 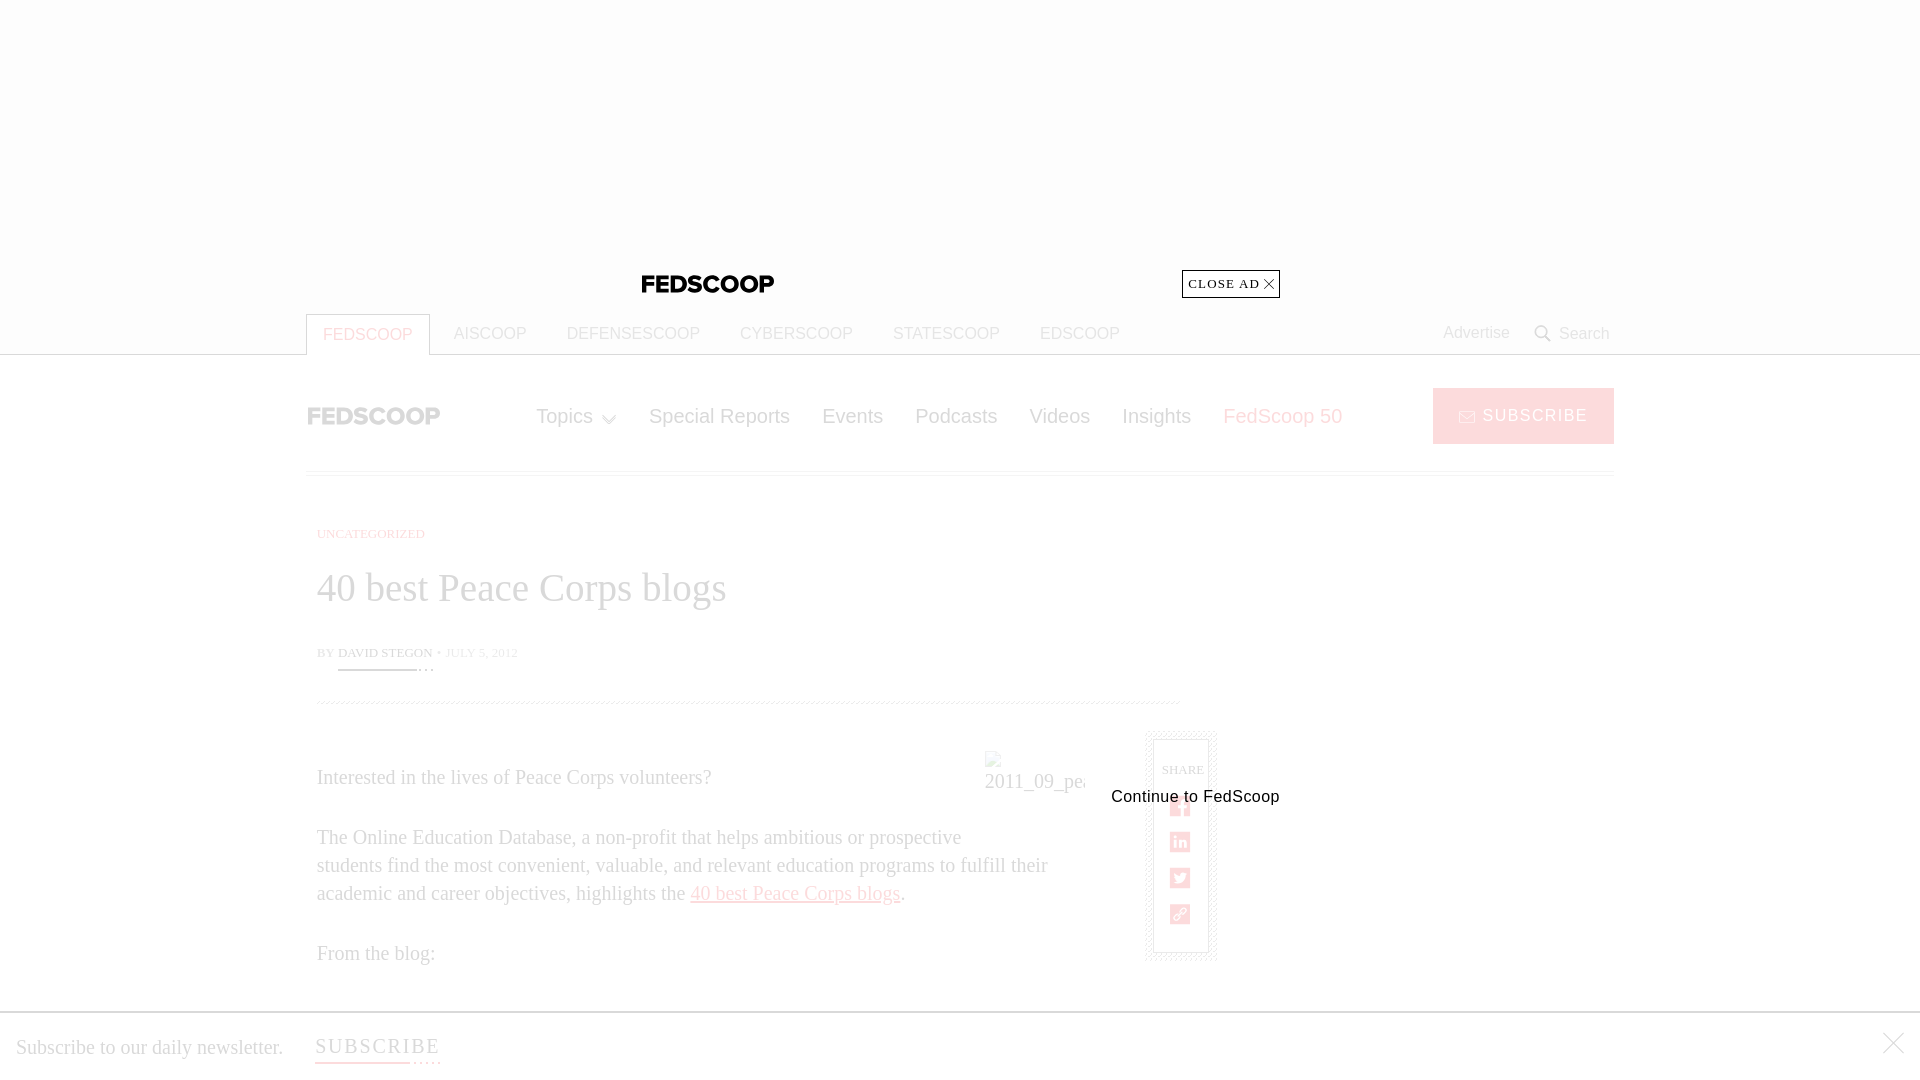 What do you see at coordinates (720, 415) in the screenshot?
I see `Special Reports` at bounding box center [720, 415].